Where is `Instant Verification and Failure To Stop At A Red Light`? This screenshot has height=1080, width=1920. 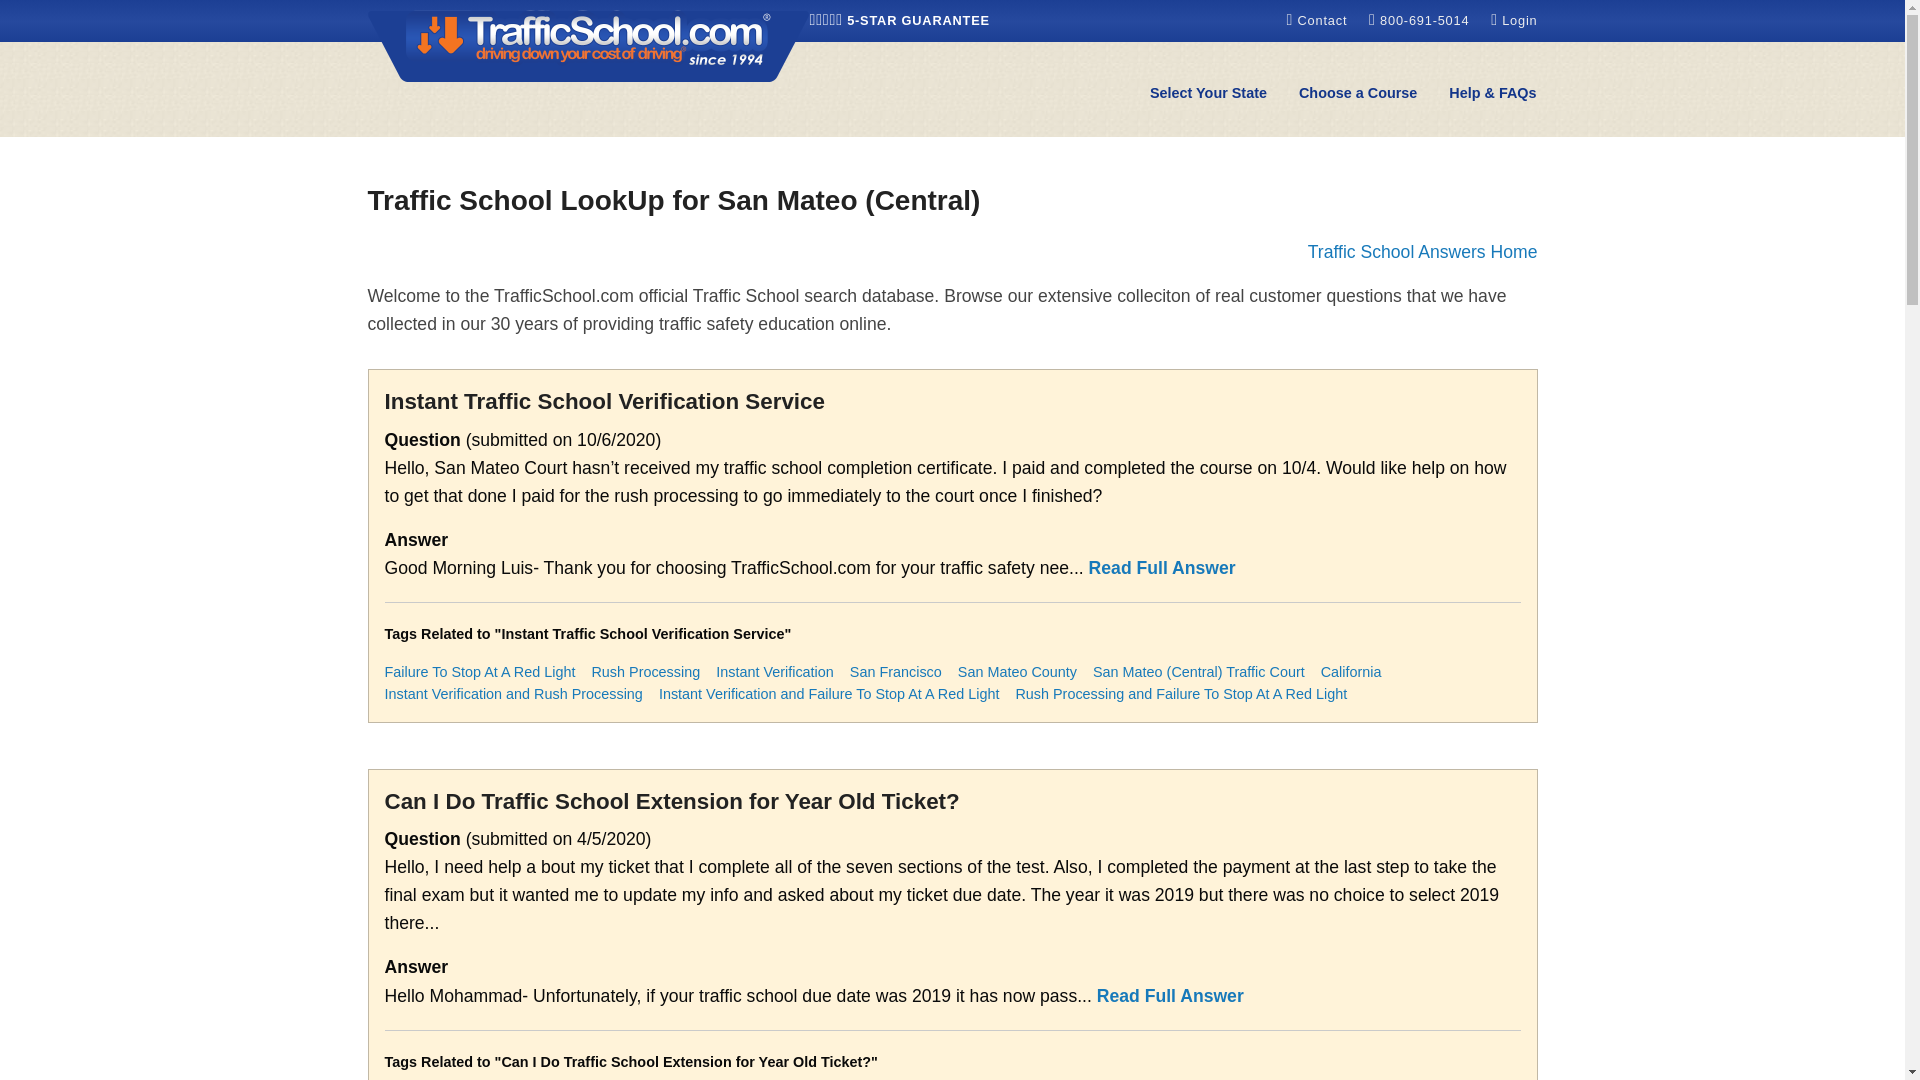 Instant Verification and Failure To Stop At A Red Light is located at coordinates (829, 694).